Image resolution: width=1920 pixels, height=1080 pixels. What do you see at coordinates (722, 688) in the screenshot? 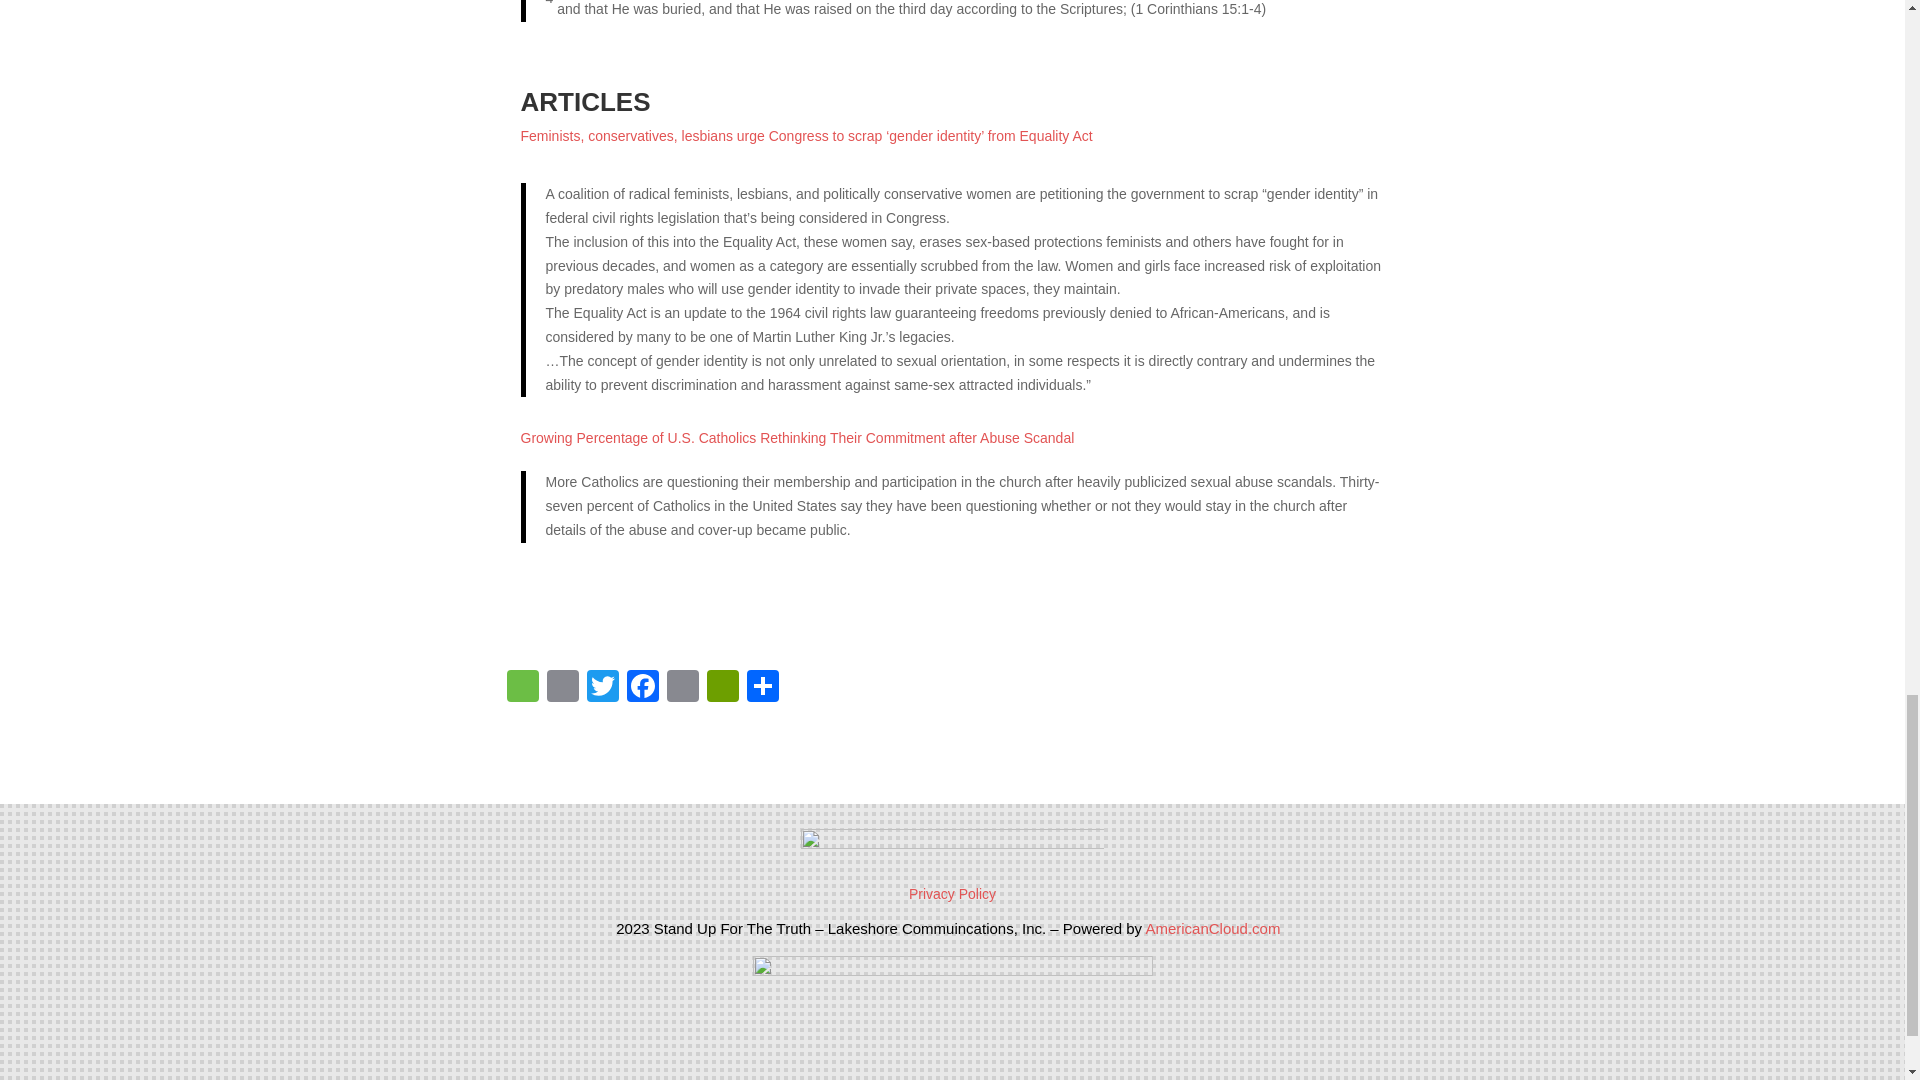
I see `PrintFriendly` at bounding box center [722, 688].